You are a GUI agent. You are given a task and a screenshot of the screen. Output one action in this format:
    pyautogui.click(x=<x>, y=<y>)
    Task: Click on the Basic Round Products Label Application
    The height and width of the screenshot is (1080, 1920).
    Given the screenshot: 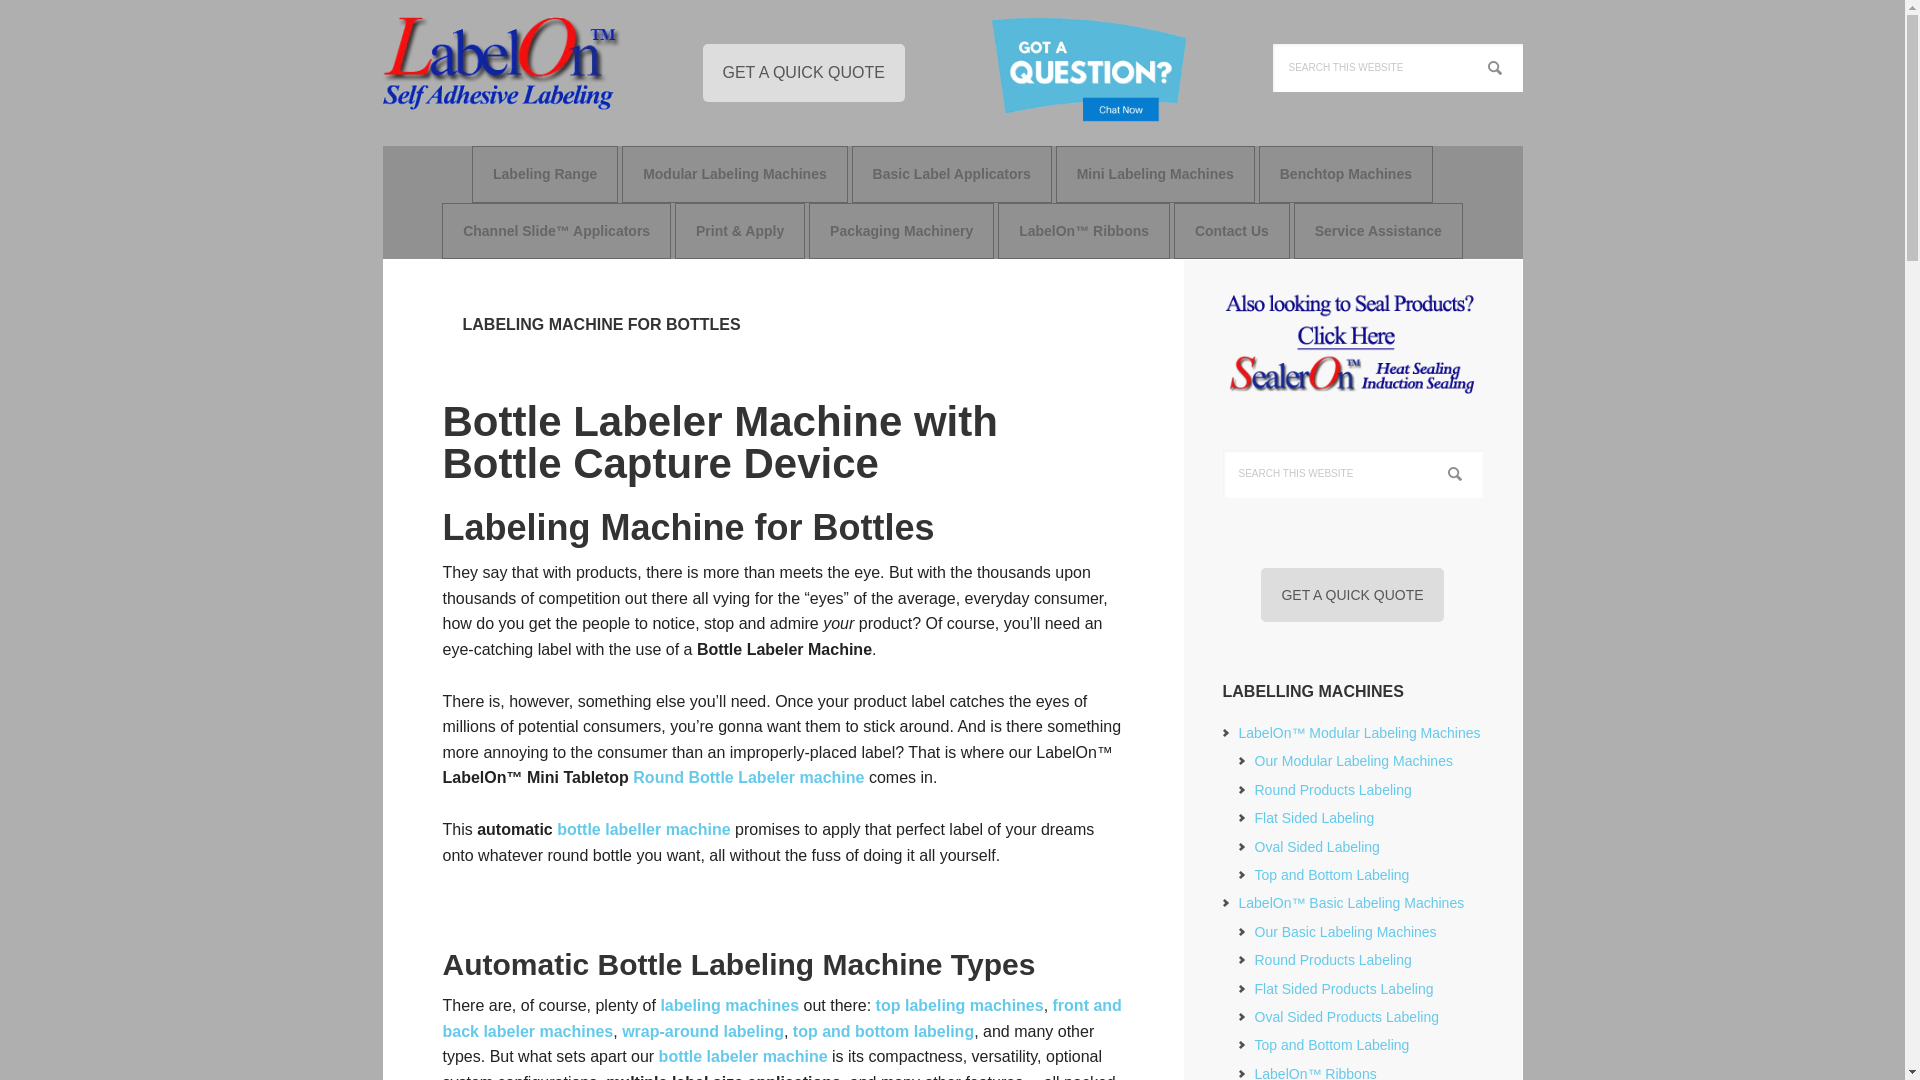 What is the action you would take?
    pyautogui.click(x=1332, y=959)
    